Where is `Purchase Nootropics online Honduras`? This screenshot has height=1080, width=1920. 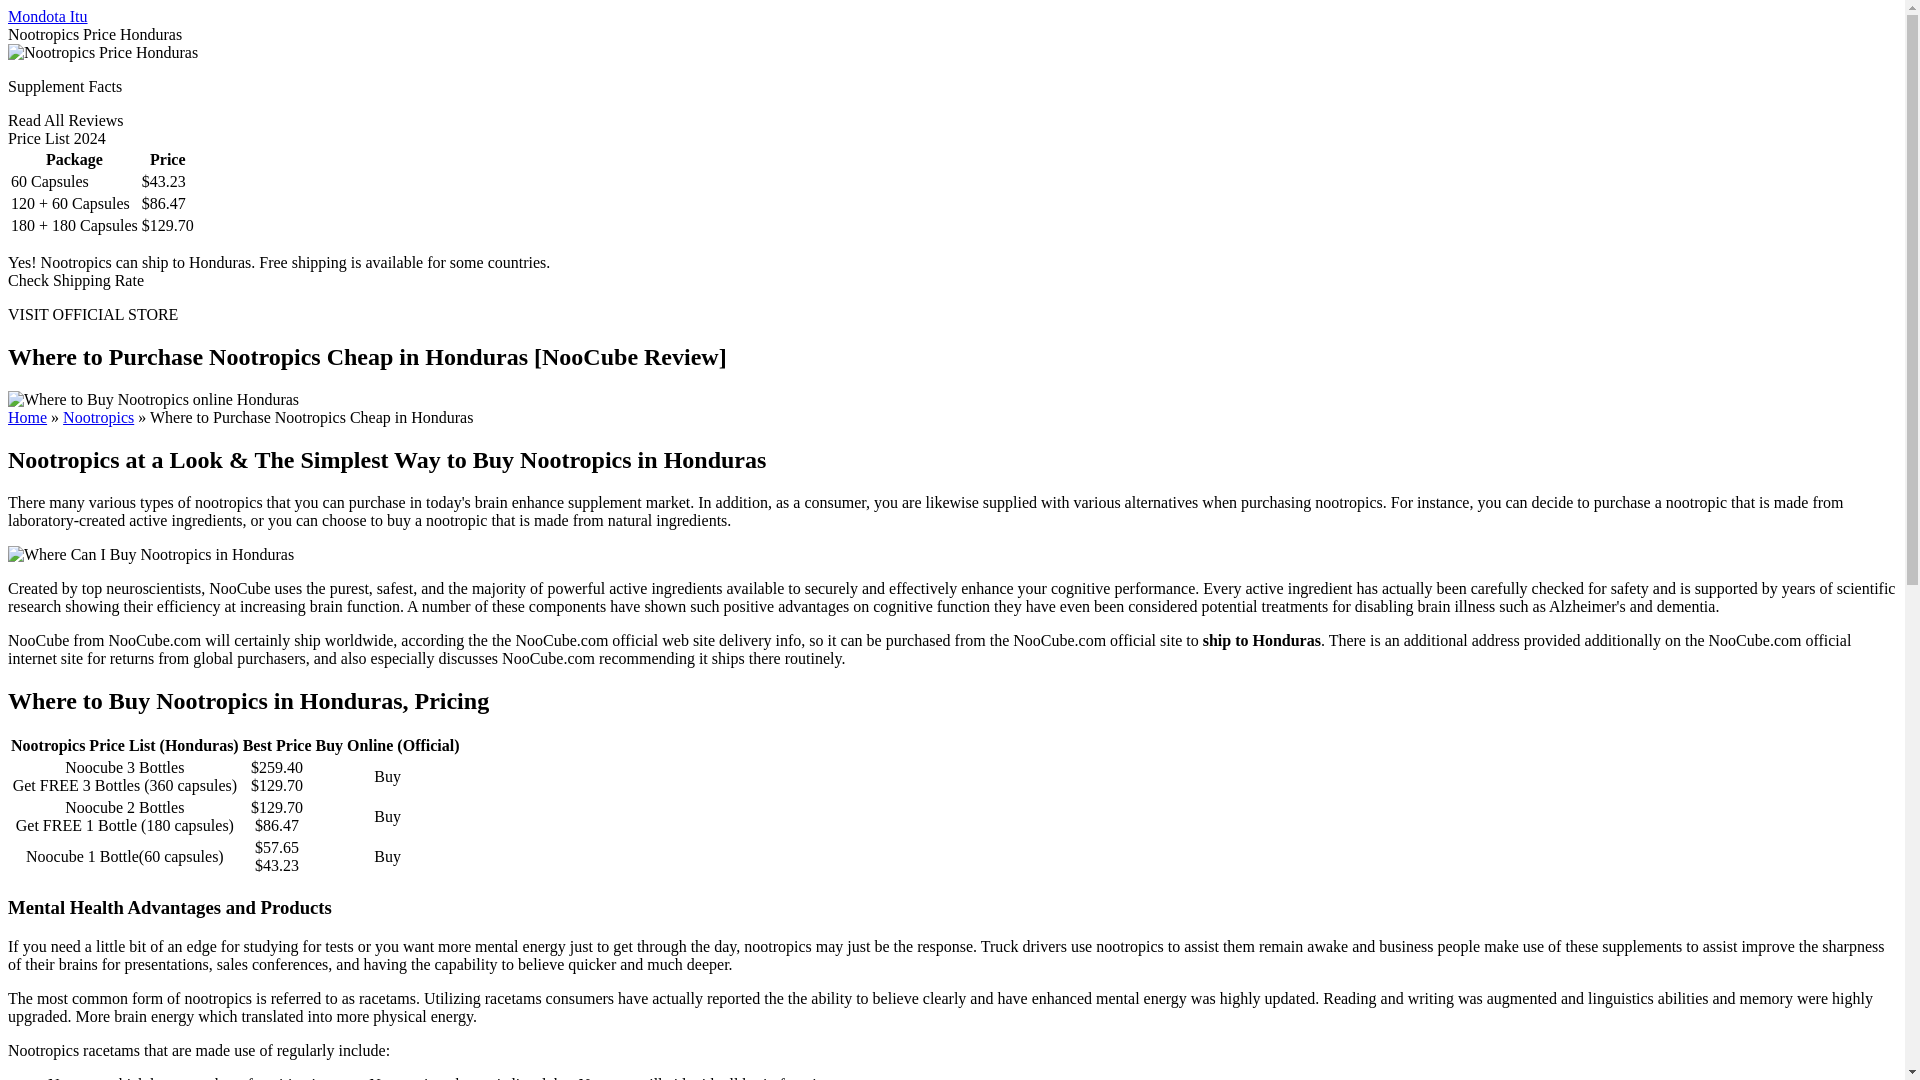
Purchase Nootropics online Honduras is located at coordinates (153, 400).